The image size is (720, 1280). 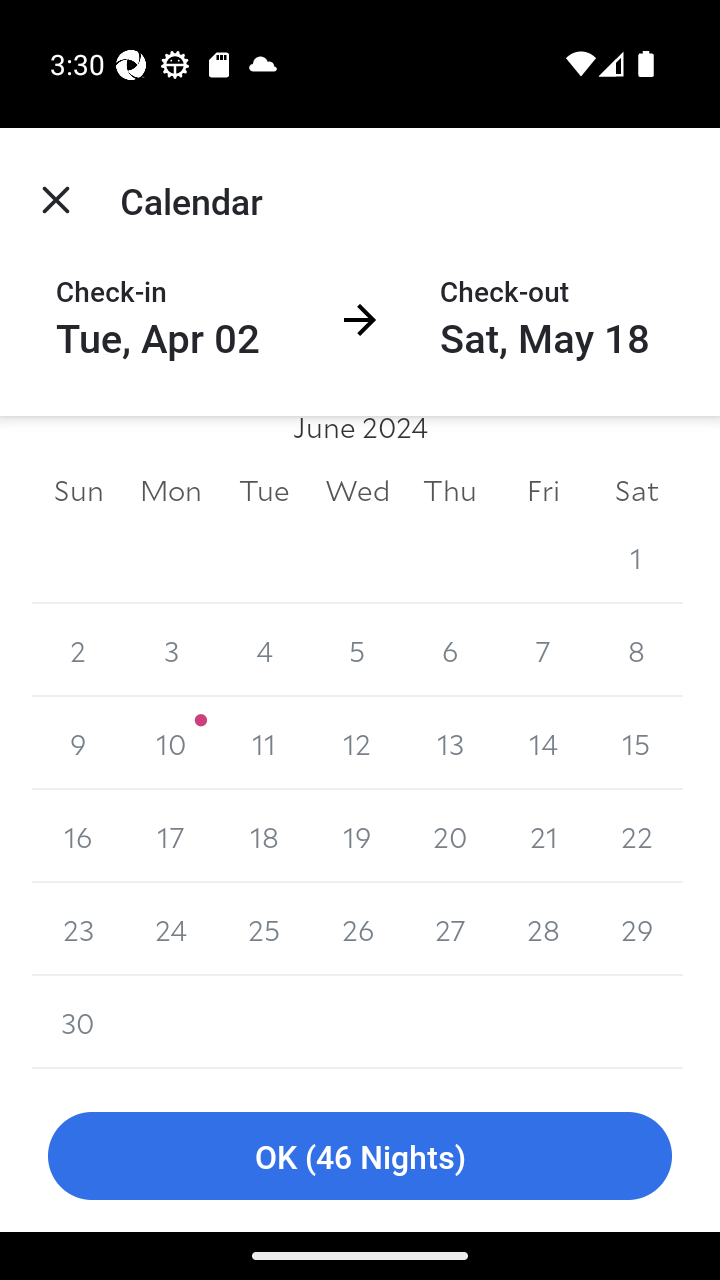 I want to click on 4 4 June 2024, so click(x=264, y=650).